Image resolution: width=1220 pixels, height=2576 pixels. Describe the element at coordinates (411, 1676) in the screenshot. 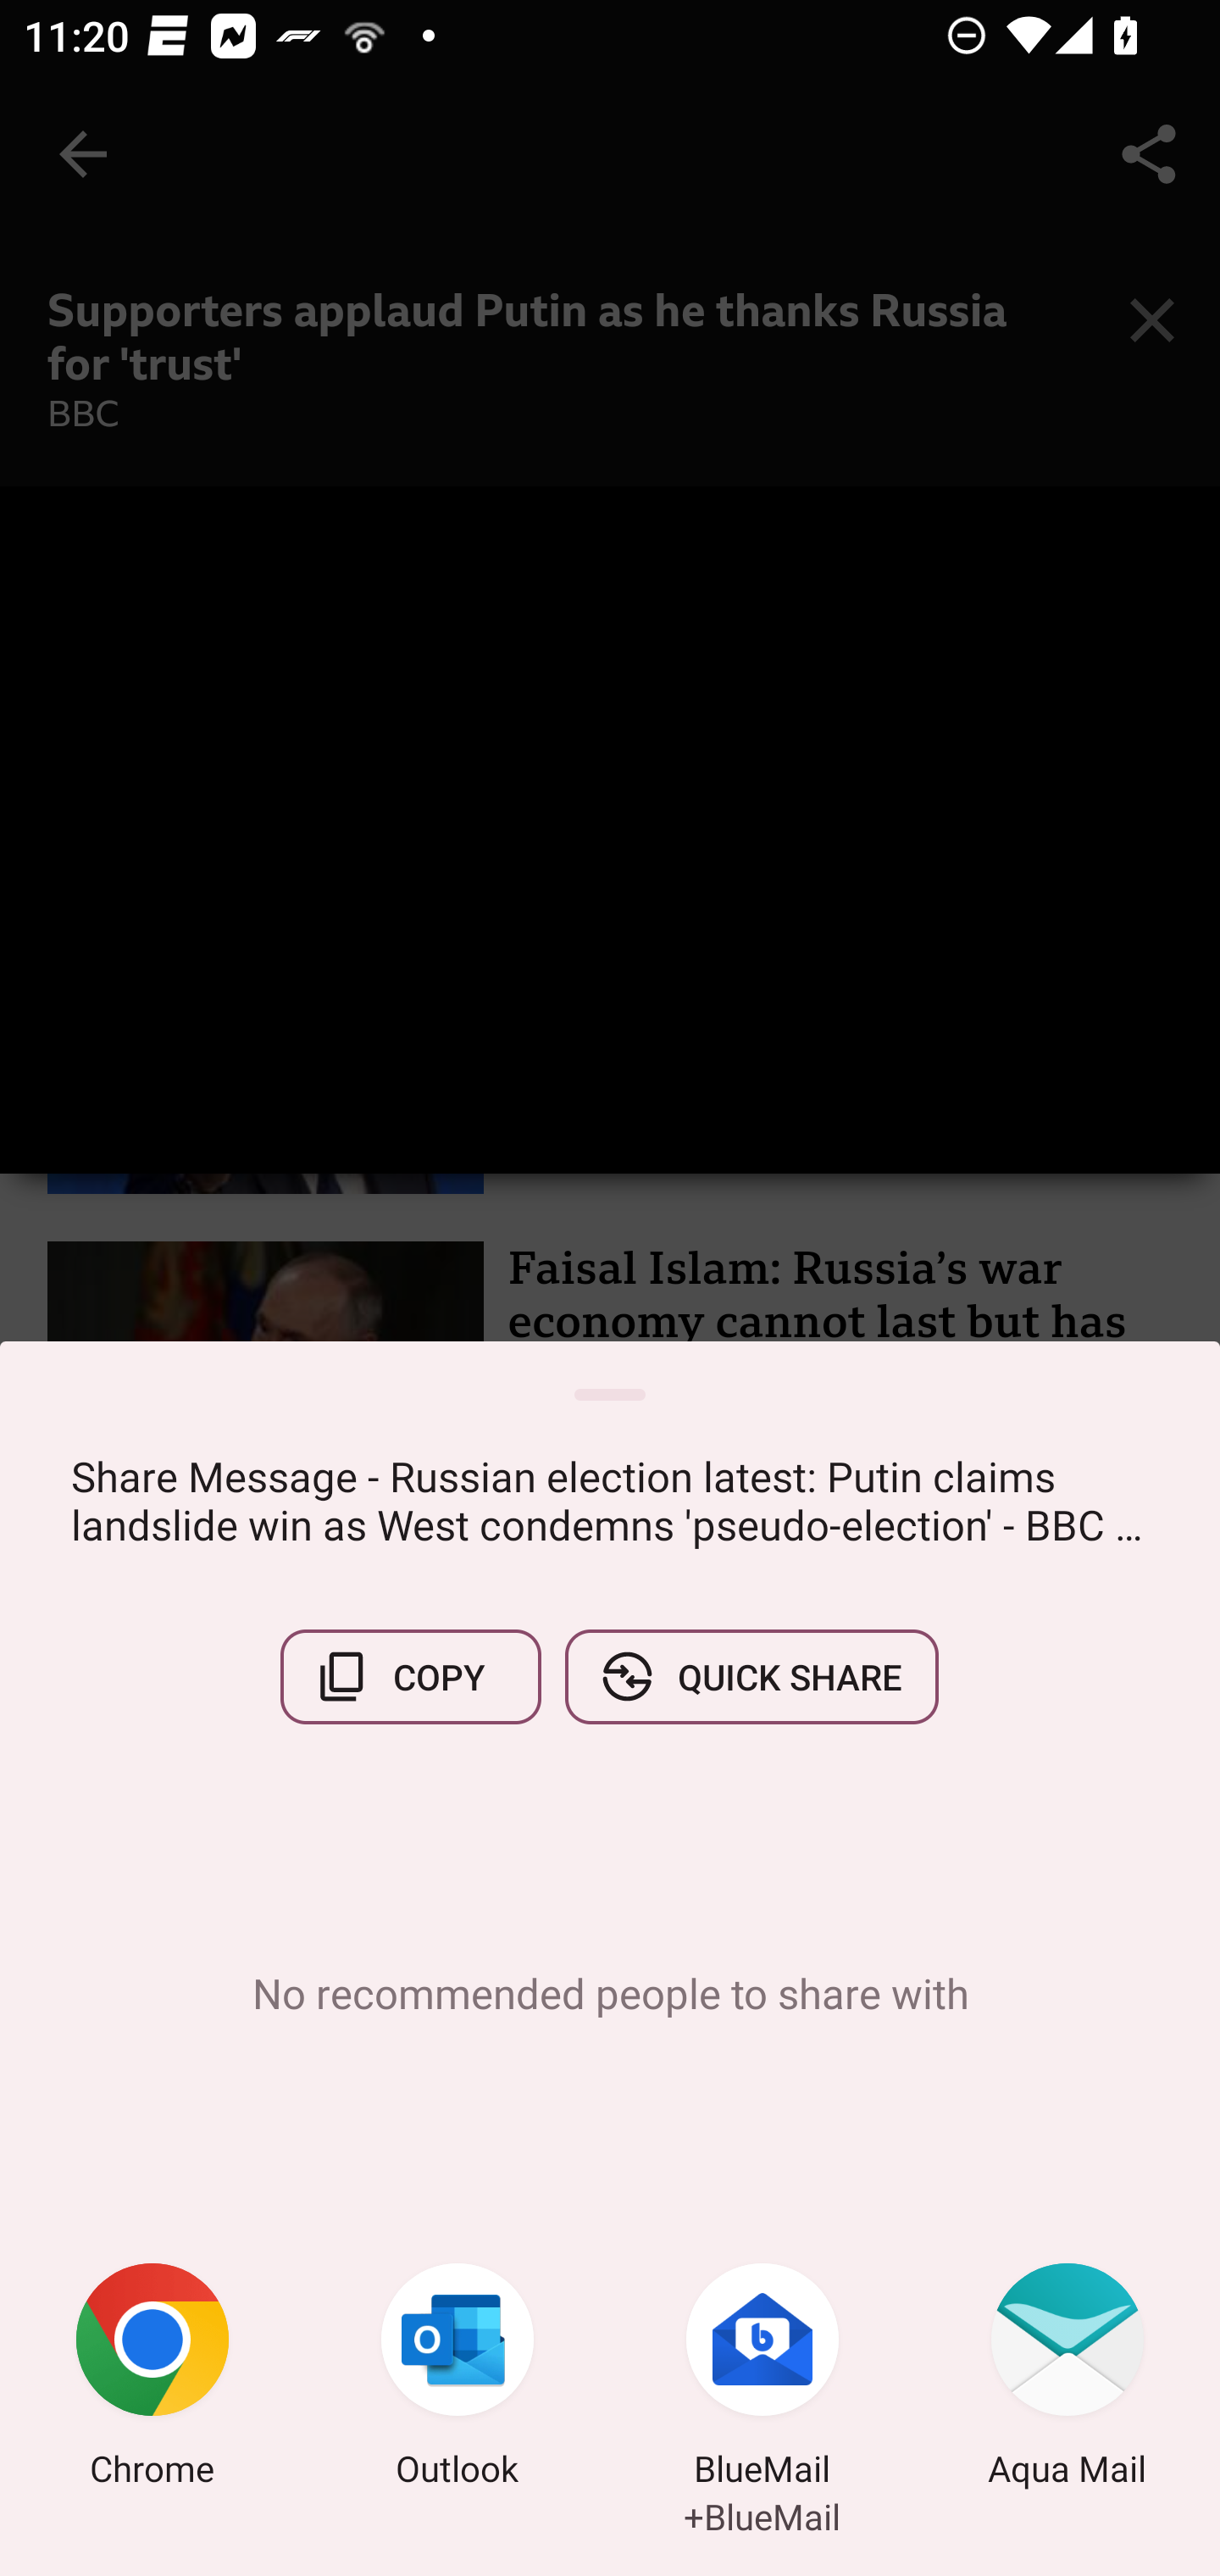

I see `COPY` at that location.